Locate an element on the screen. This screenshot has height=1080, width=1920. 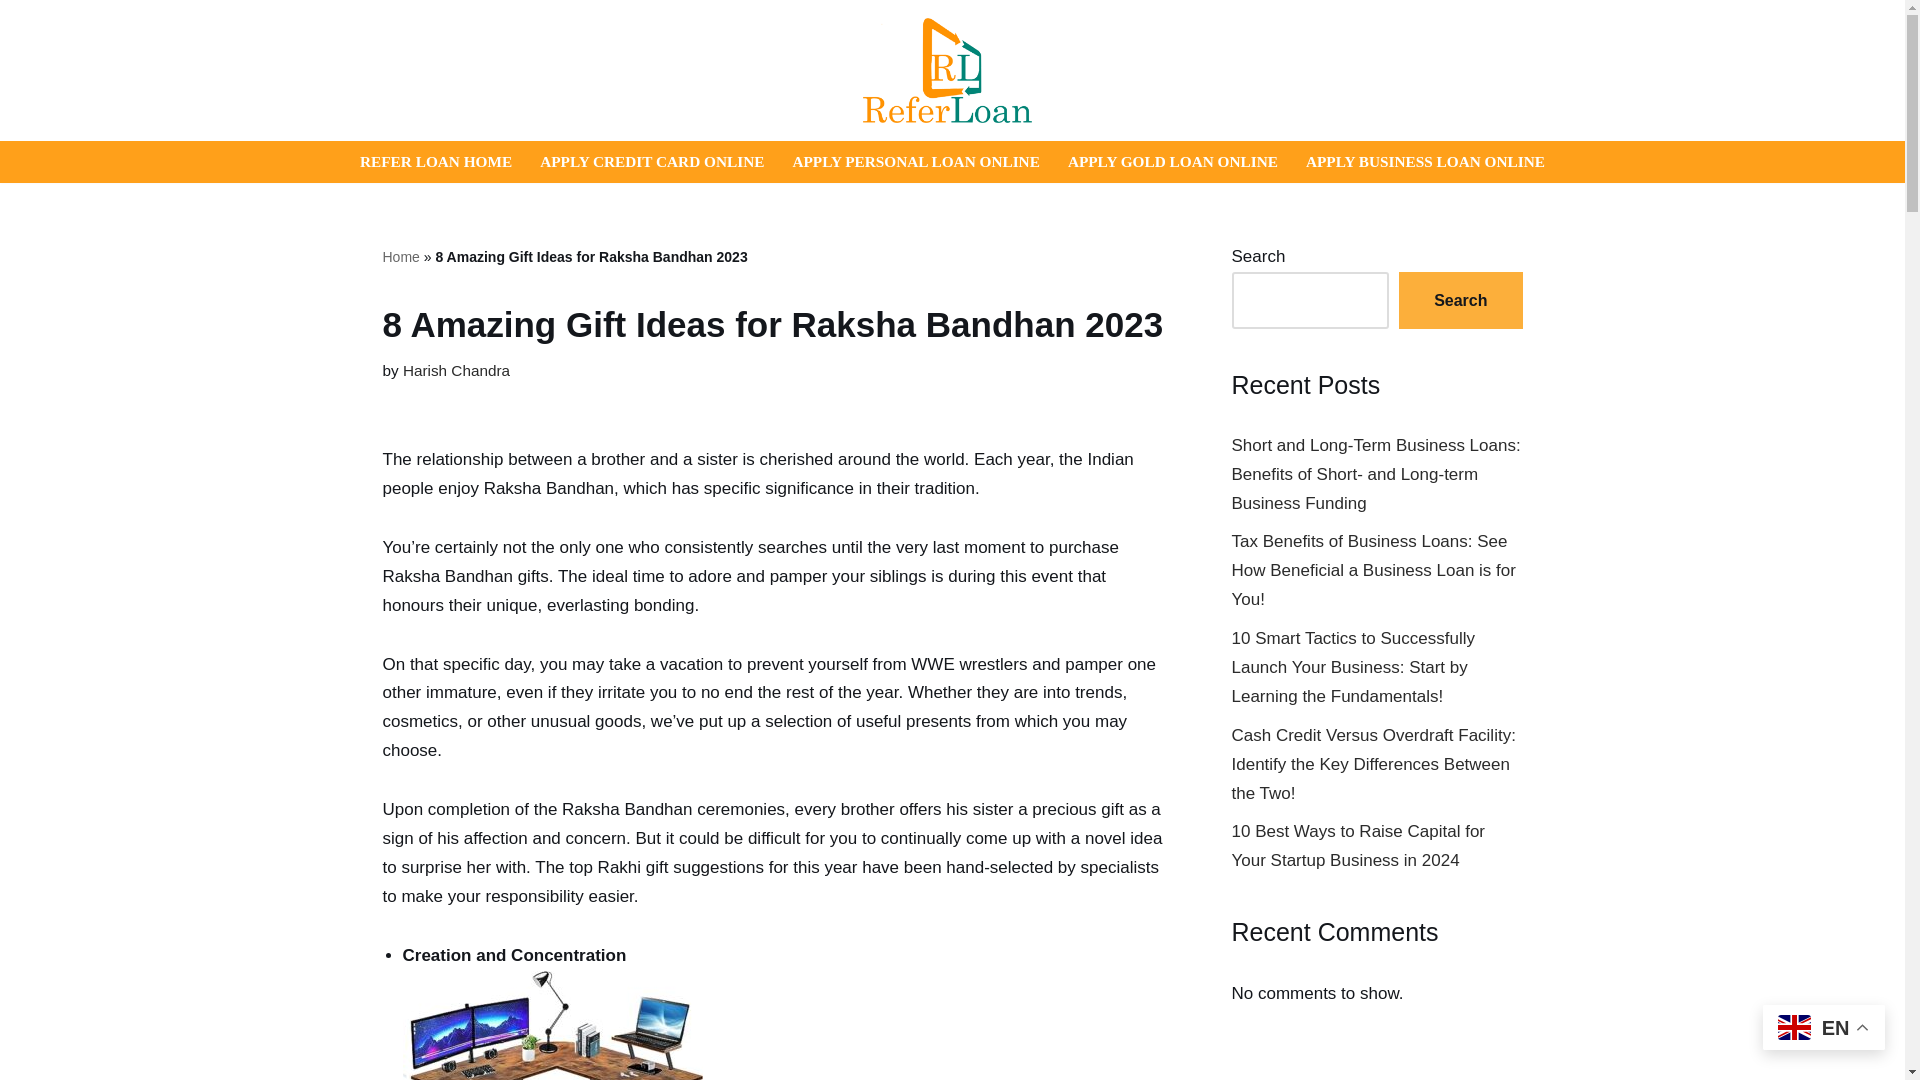
Skip to content is located at coordinates (15, 42).